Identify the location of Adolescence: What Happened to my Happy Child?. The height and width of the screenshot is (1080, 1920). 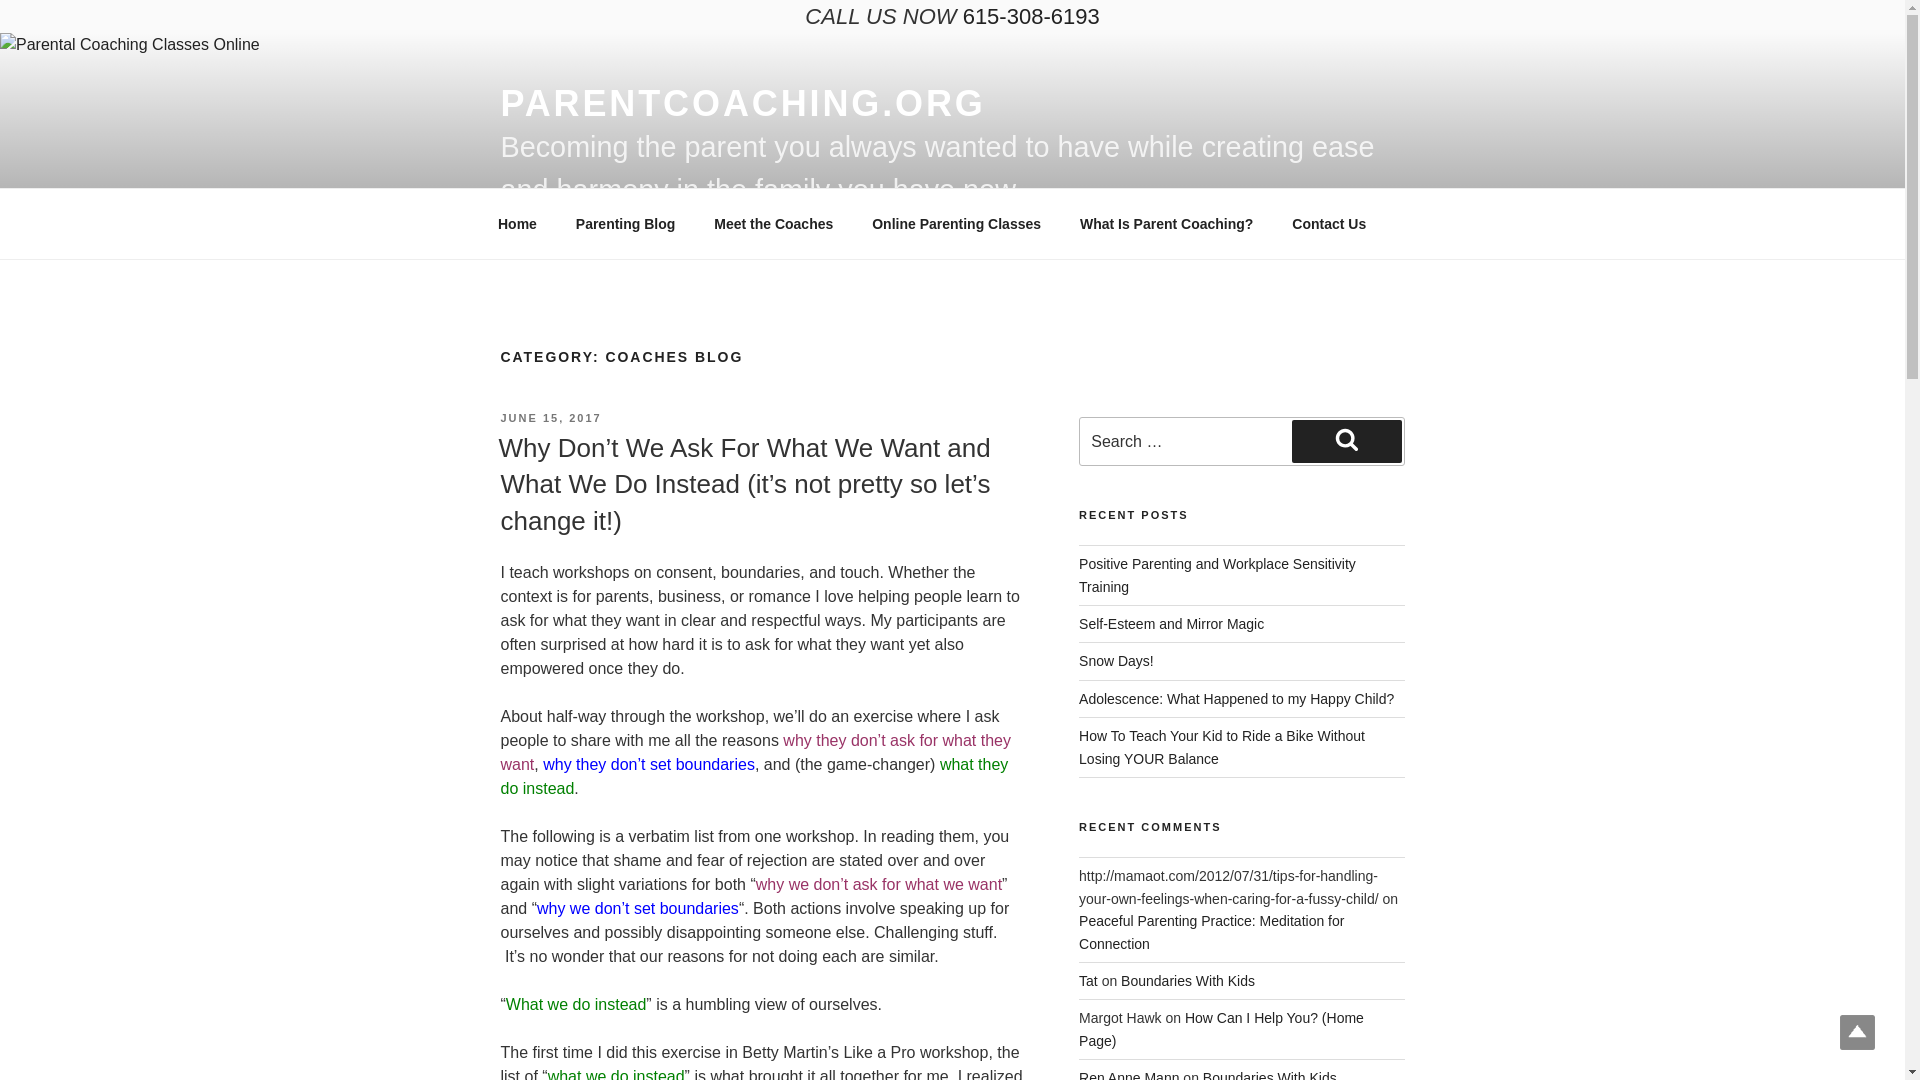
(1236, 699).